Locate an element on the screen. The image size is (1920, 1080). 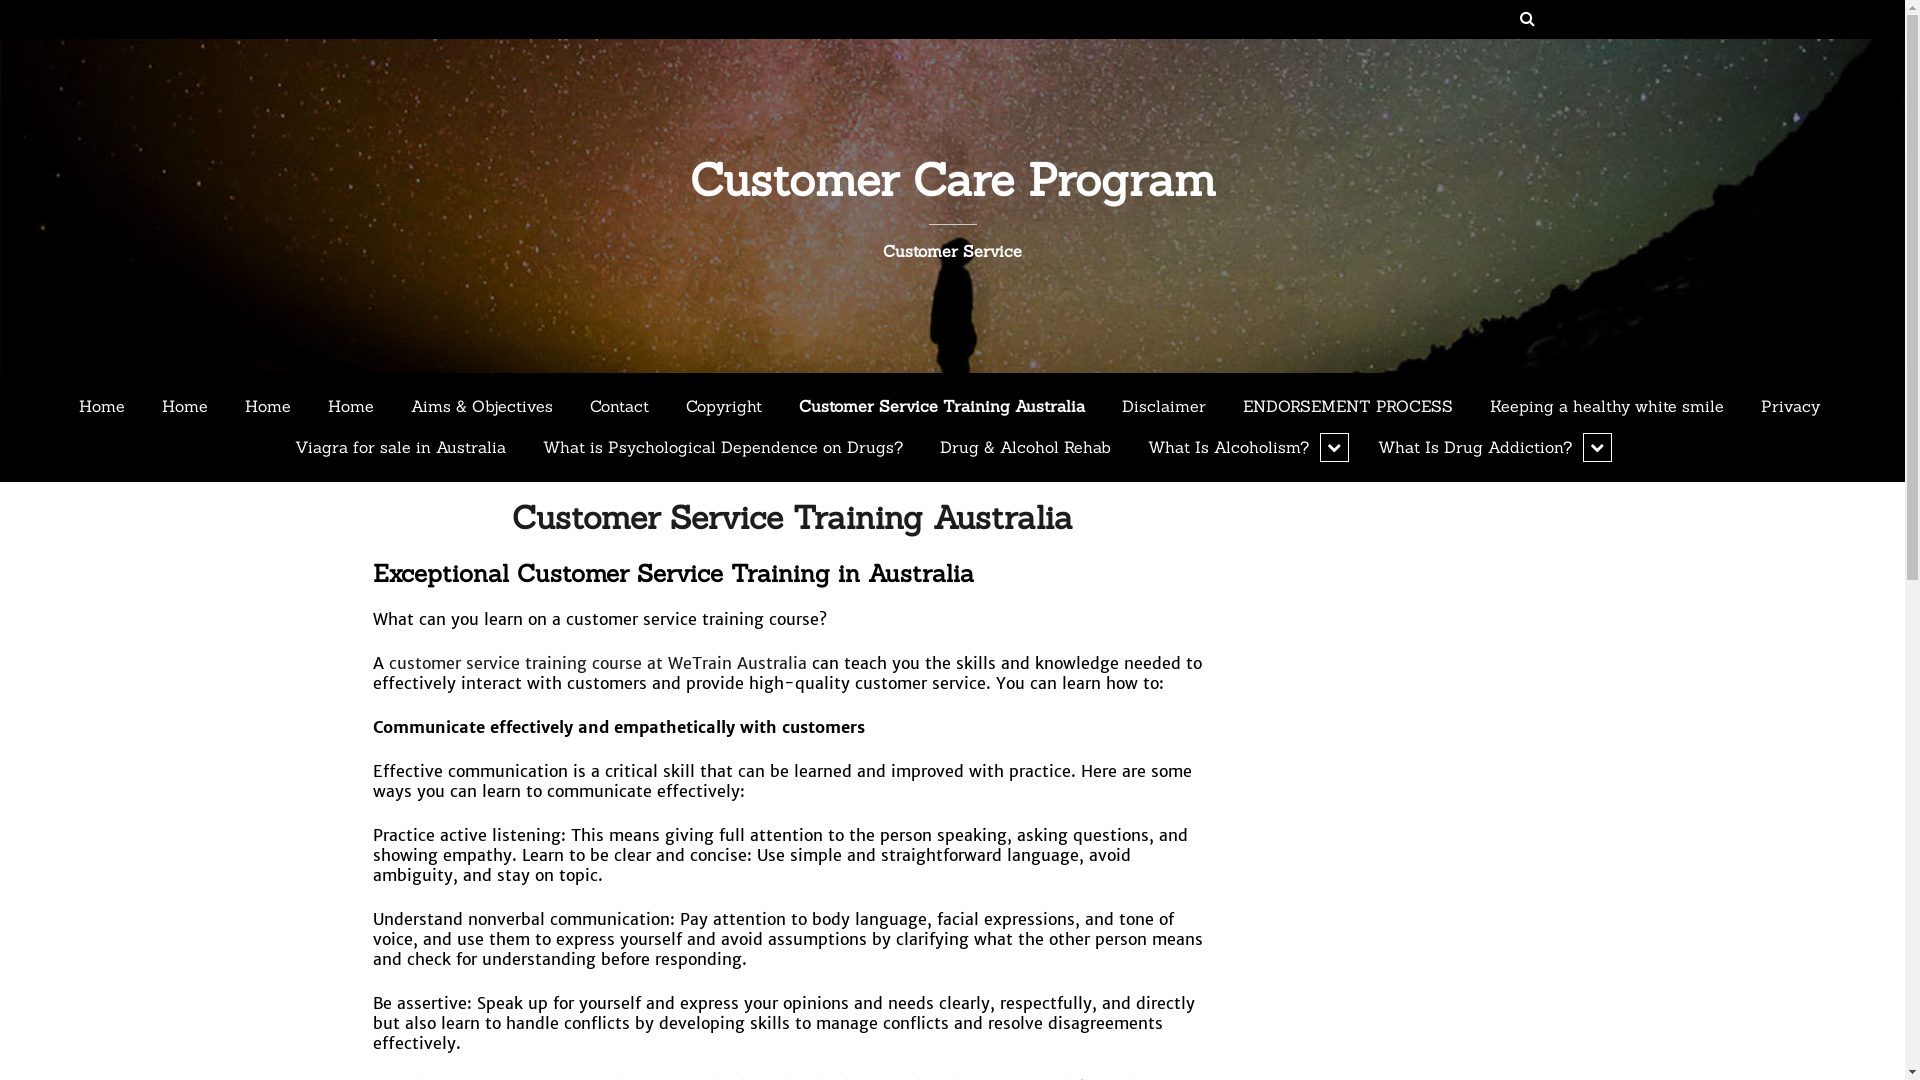
Privacy is located at coordinates (1790, 407).